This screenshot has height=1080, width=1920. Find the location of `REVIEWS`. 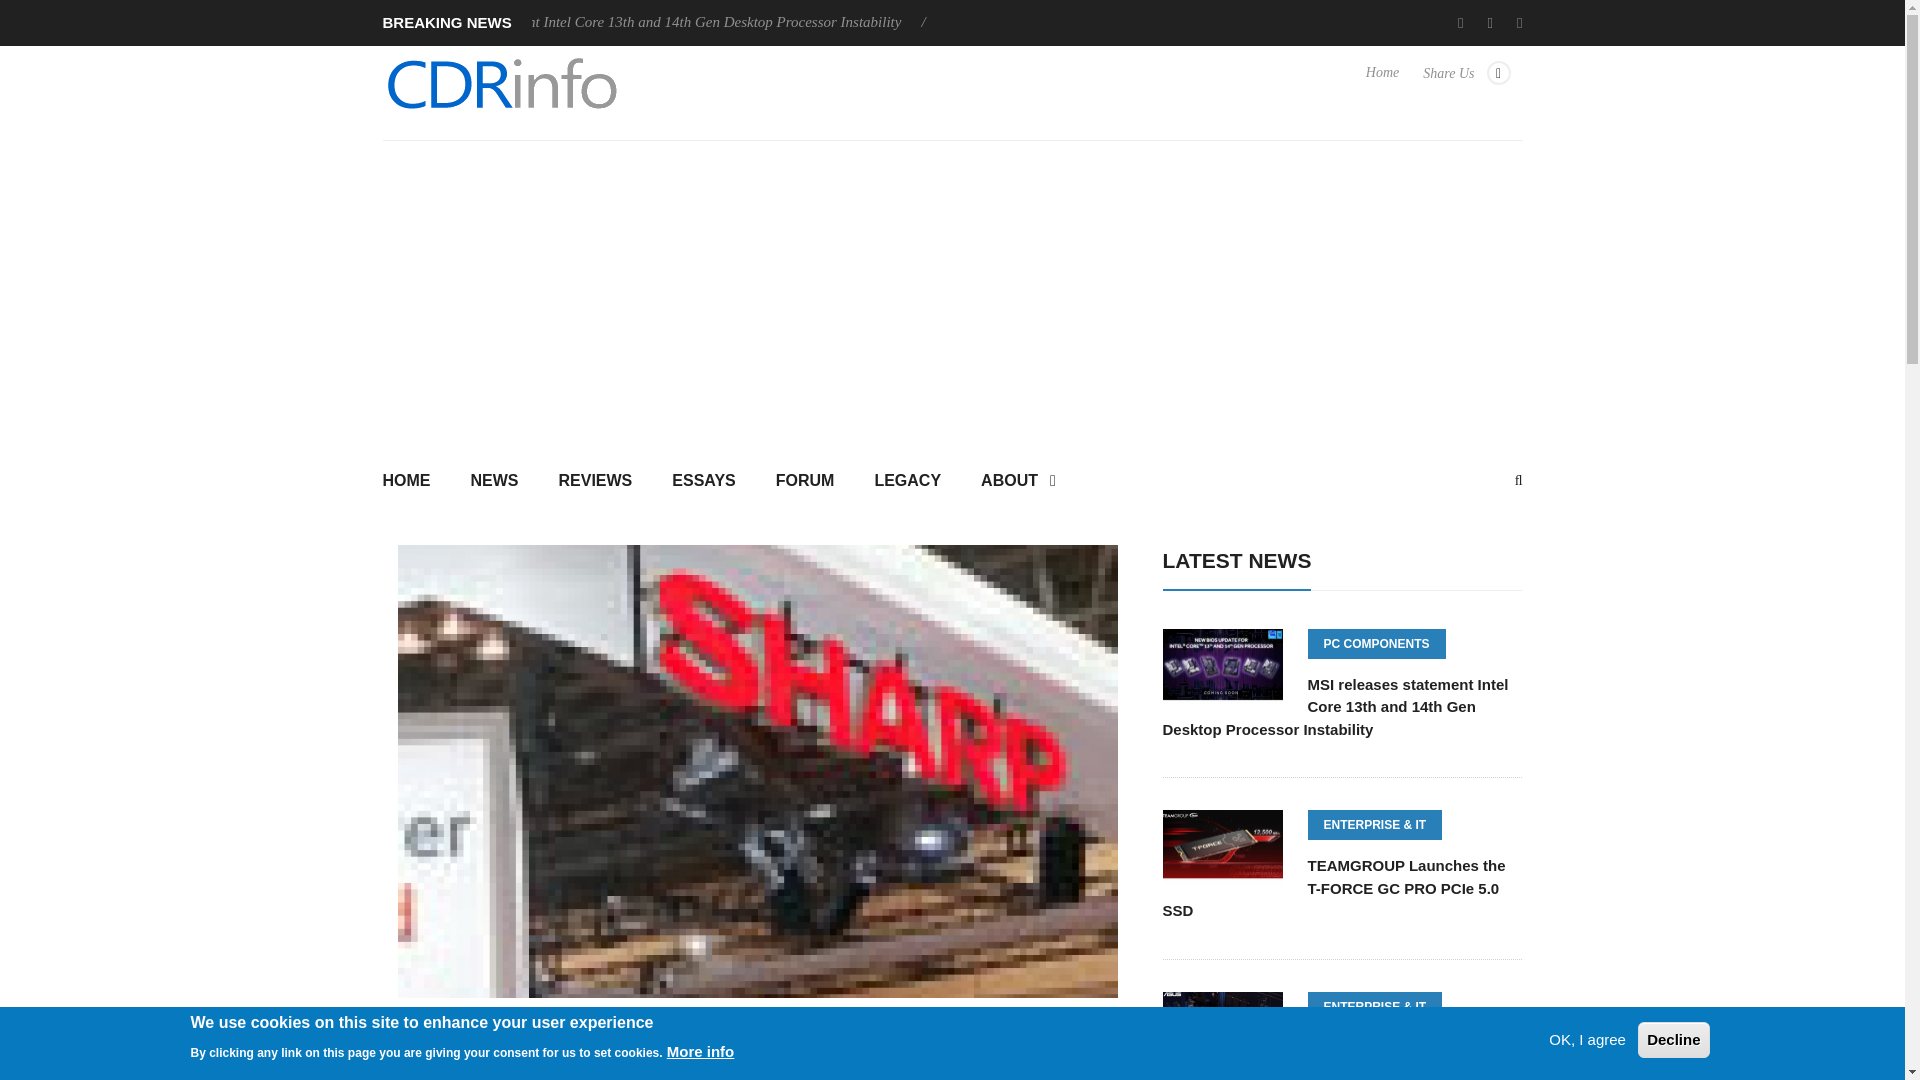

REVIEWS is located at coordinates (594, 482).